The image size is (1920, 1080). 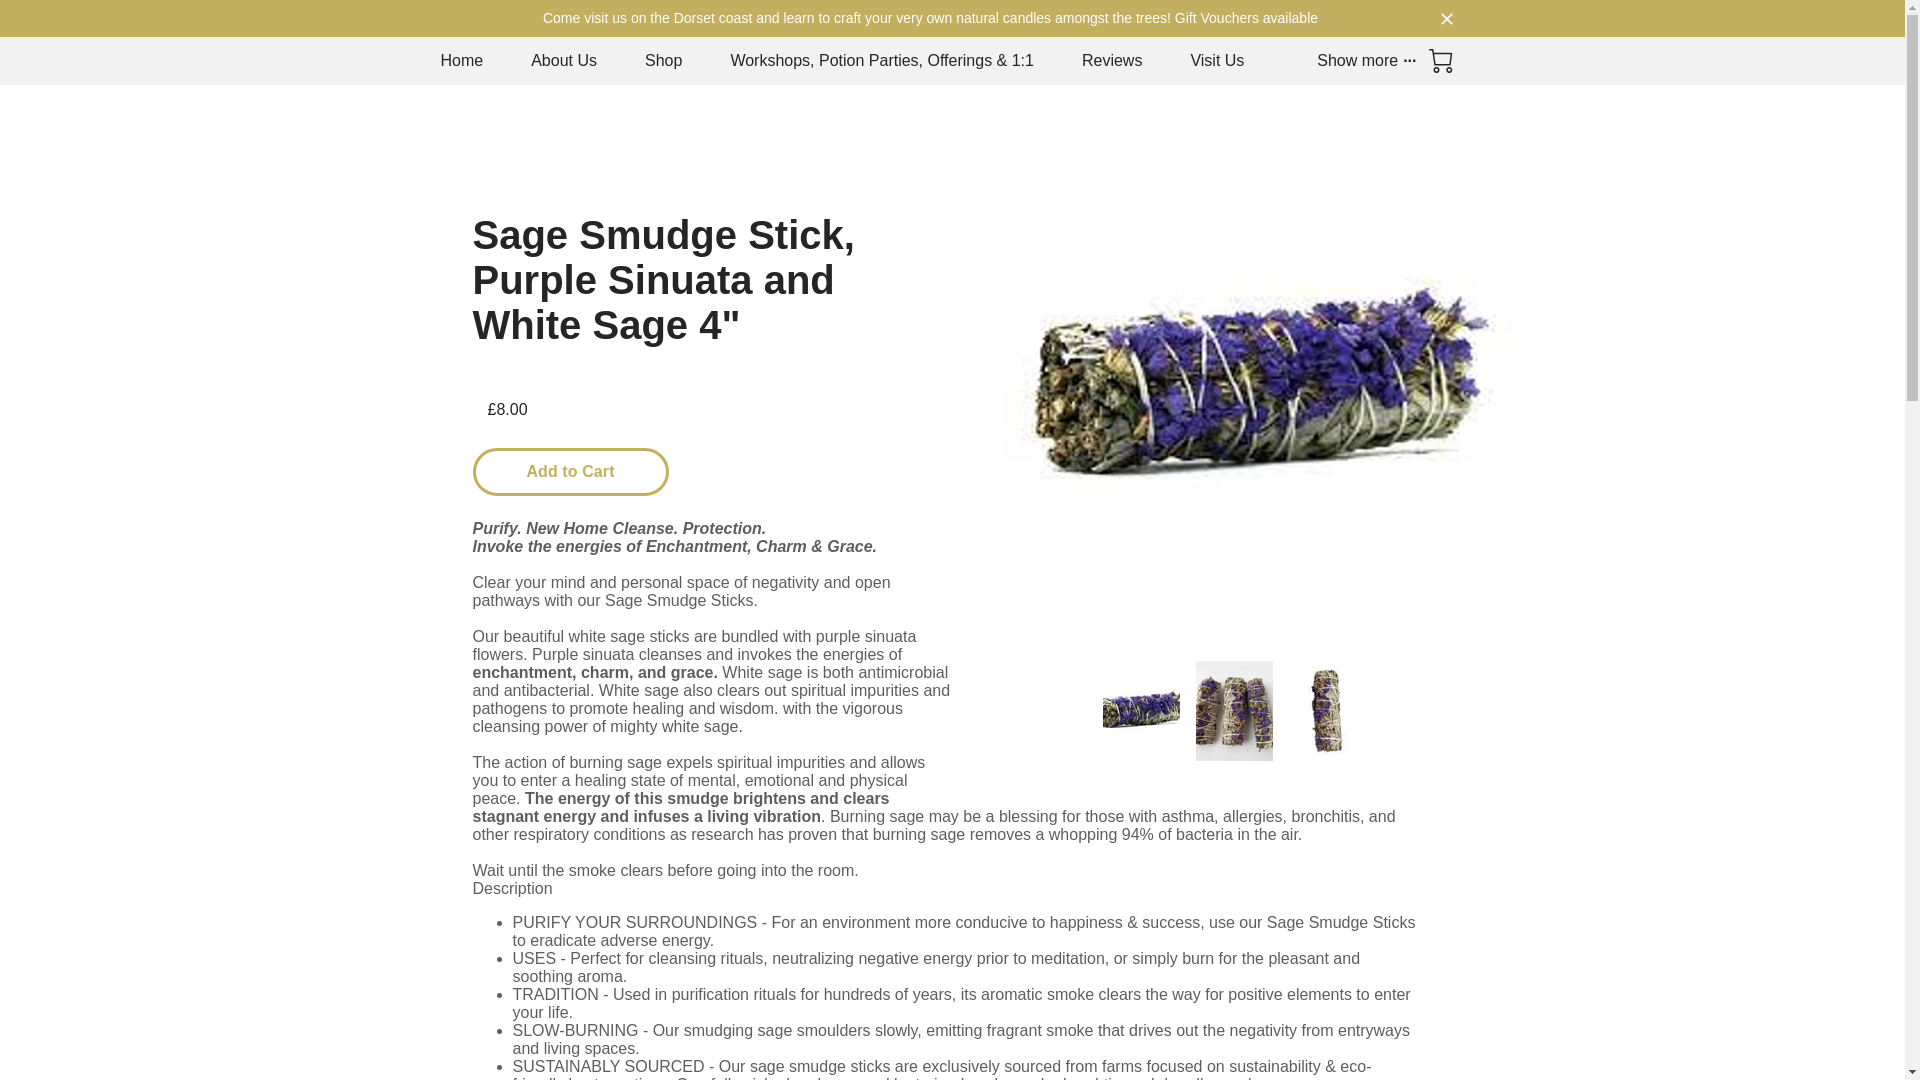 I want to click on 0, so click(x=1440, y=60).